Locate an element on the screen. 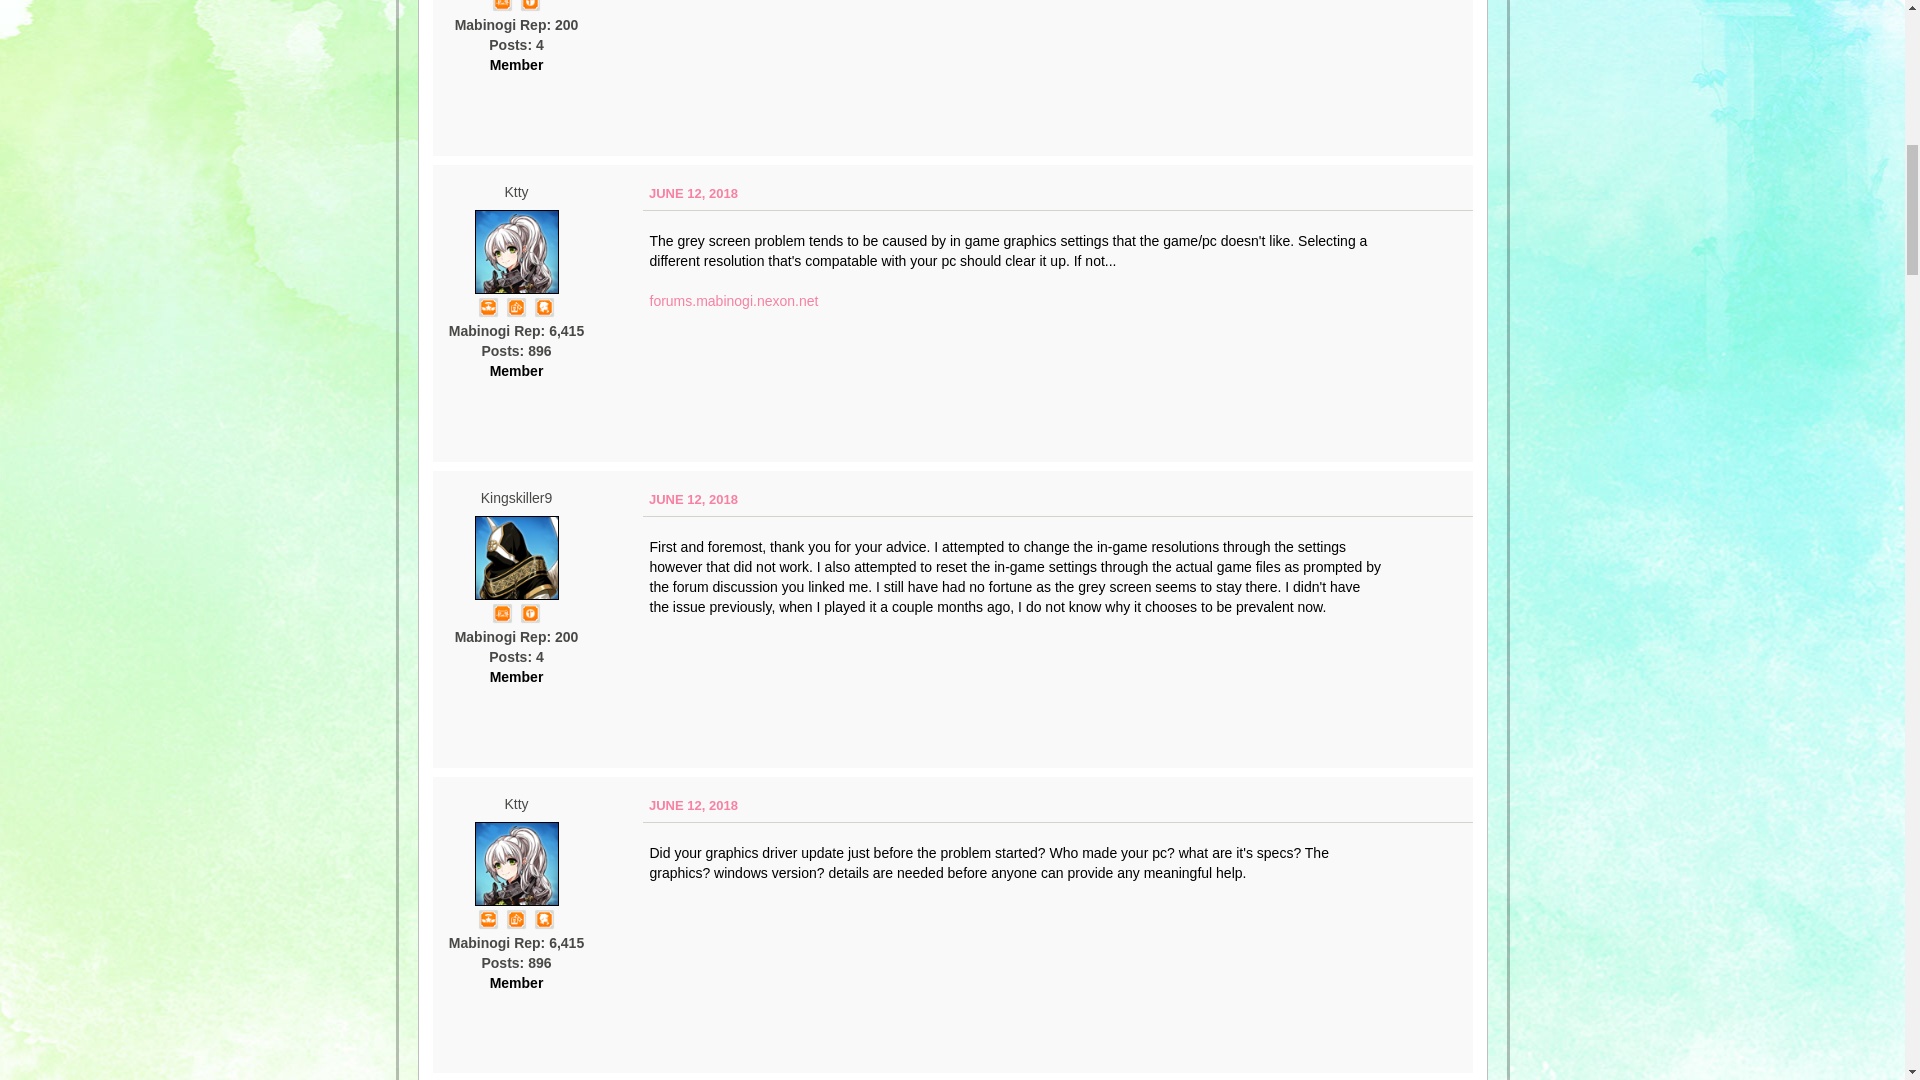  Kingskiller9 is located at coordinates (516, 558).